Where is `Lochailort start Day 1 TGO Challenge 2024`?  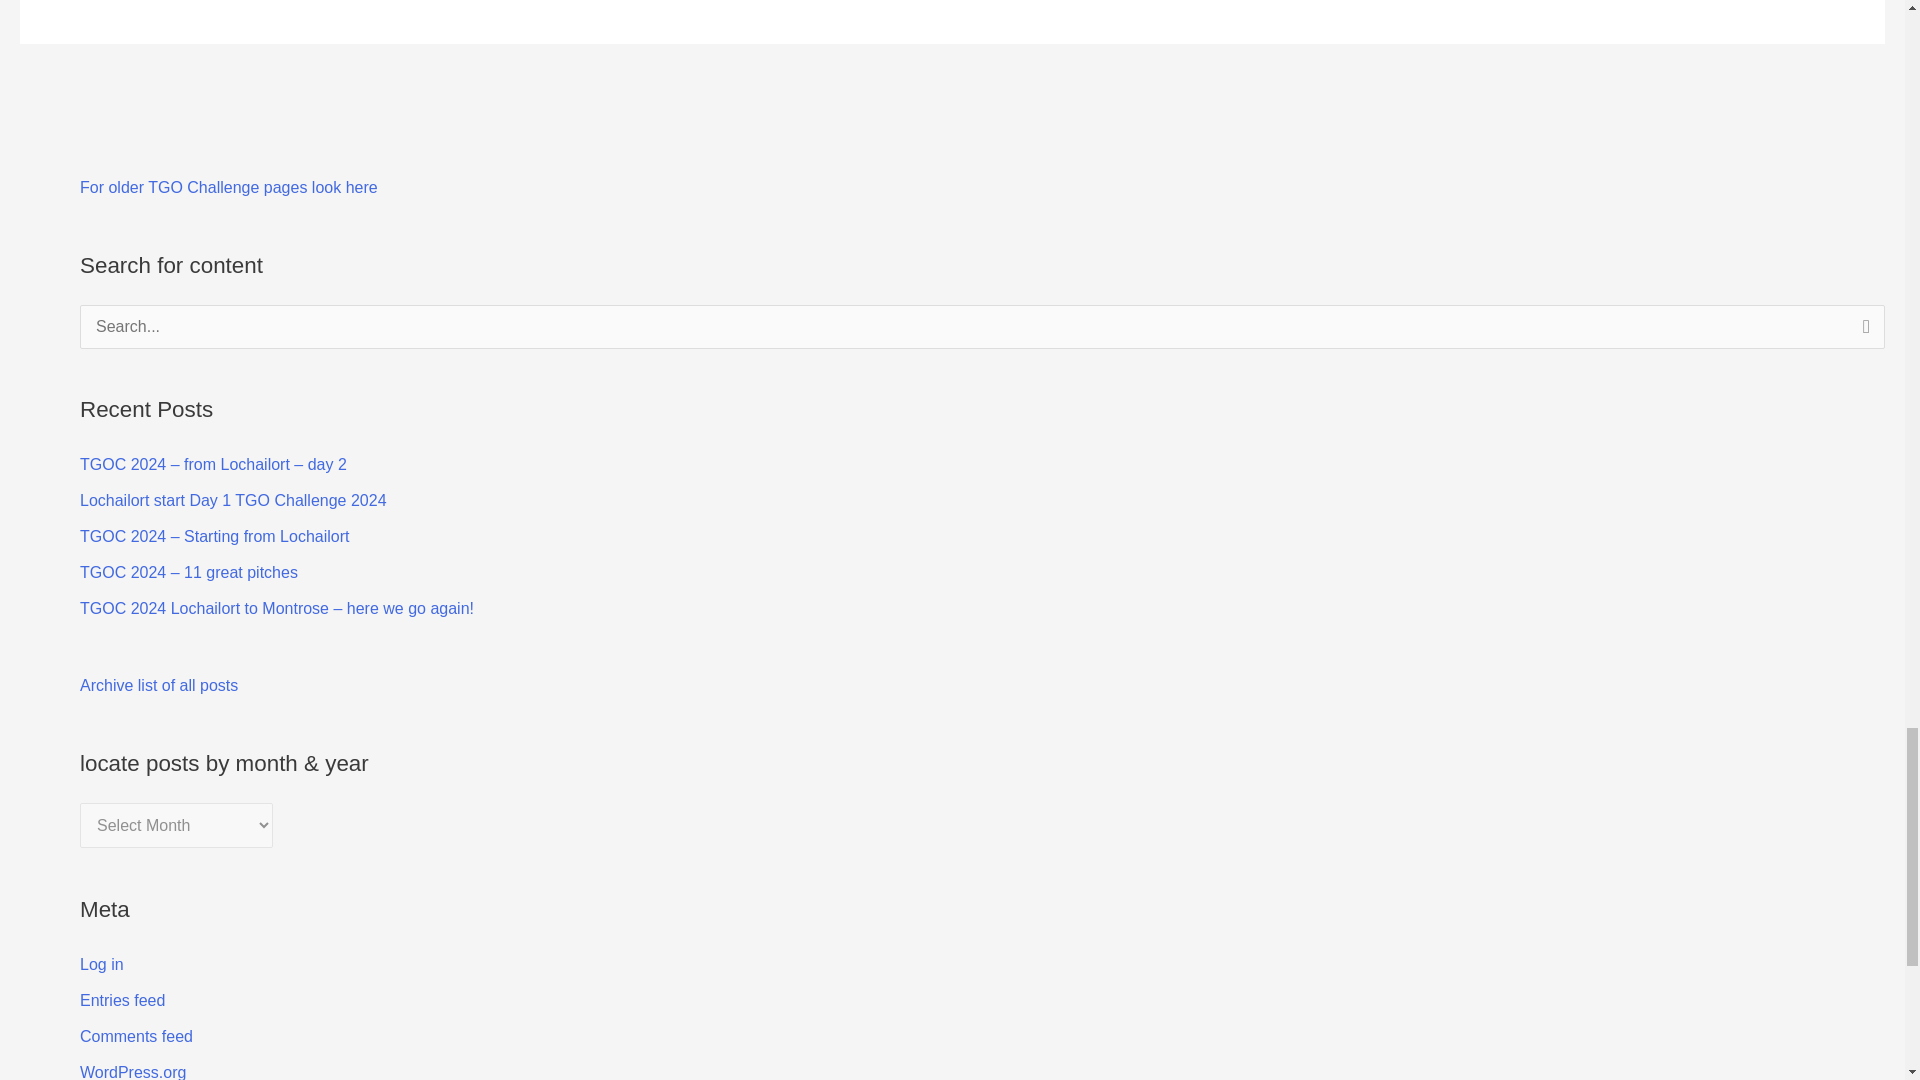 Lochailort start Day 1 TGO Challenge 2024 is located at coordinates (234, 500).